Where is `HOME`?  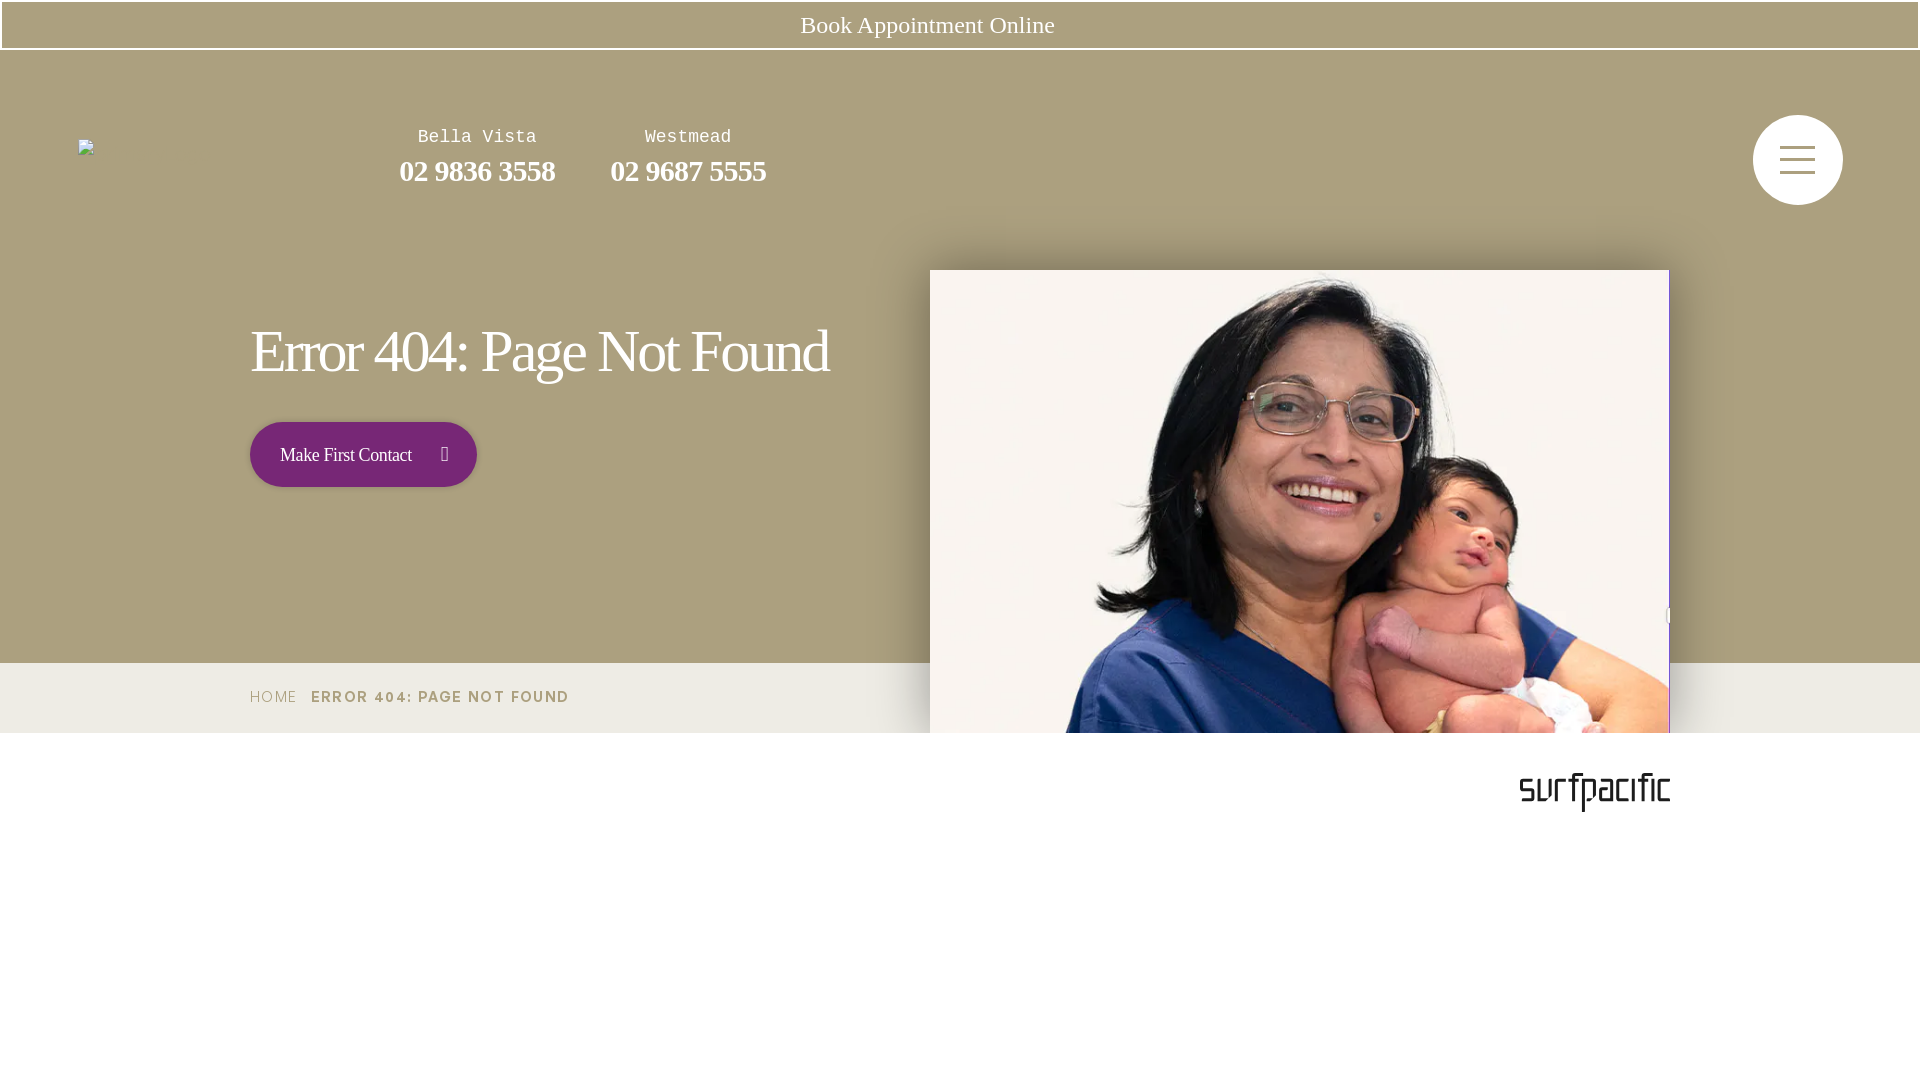 HOME is located at coordinates (274, 696).